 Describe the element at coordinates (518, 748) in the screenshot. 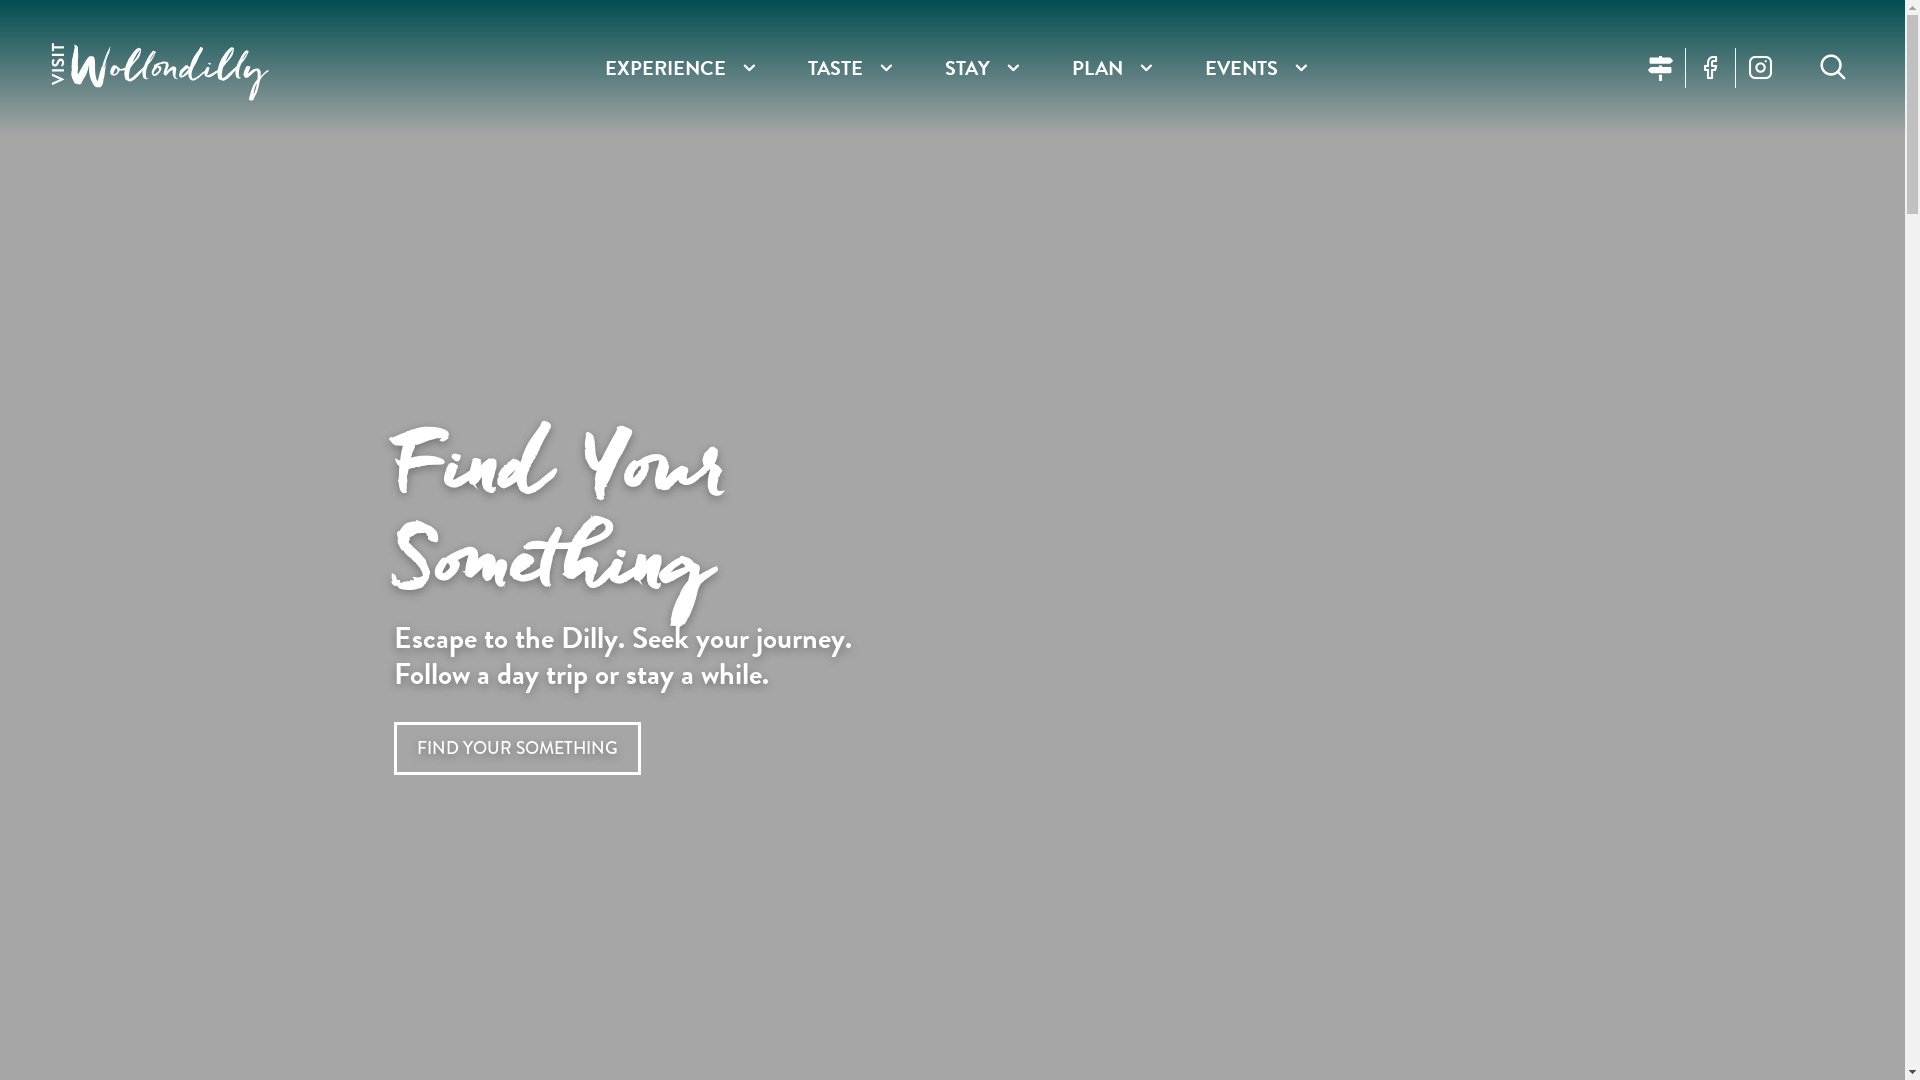

I see `FIND YOUR SOMETHING` at that location.